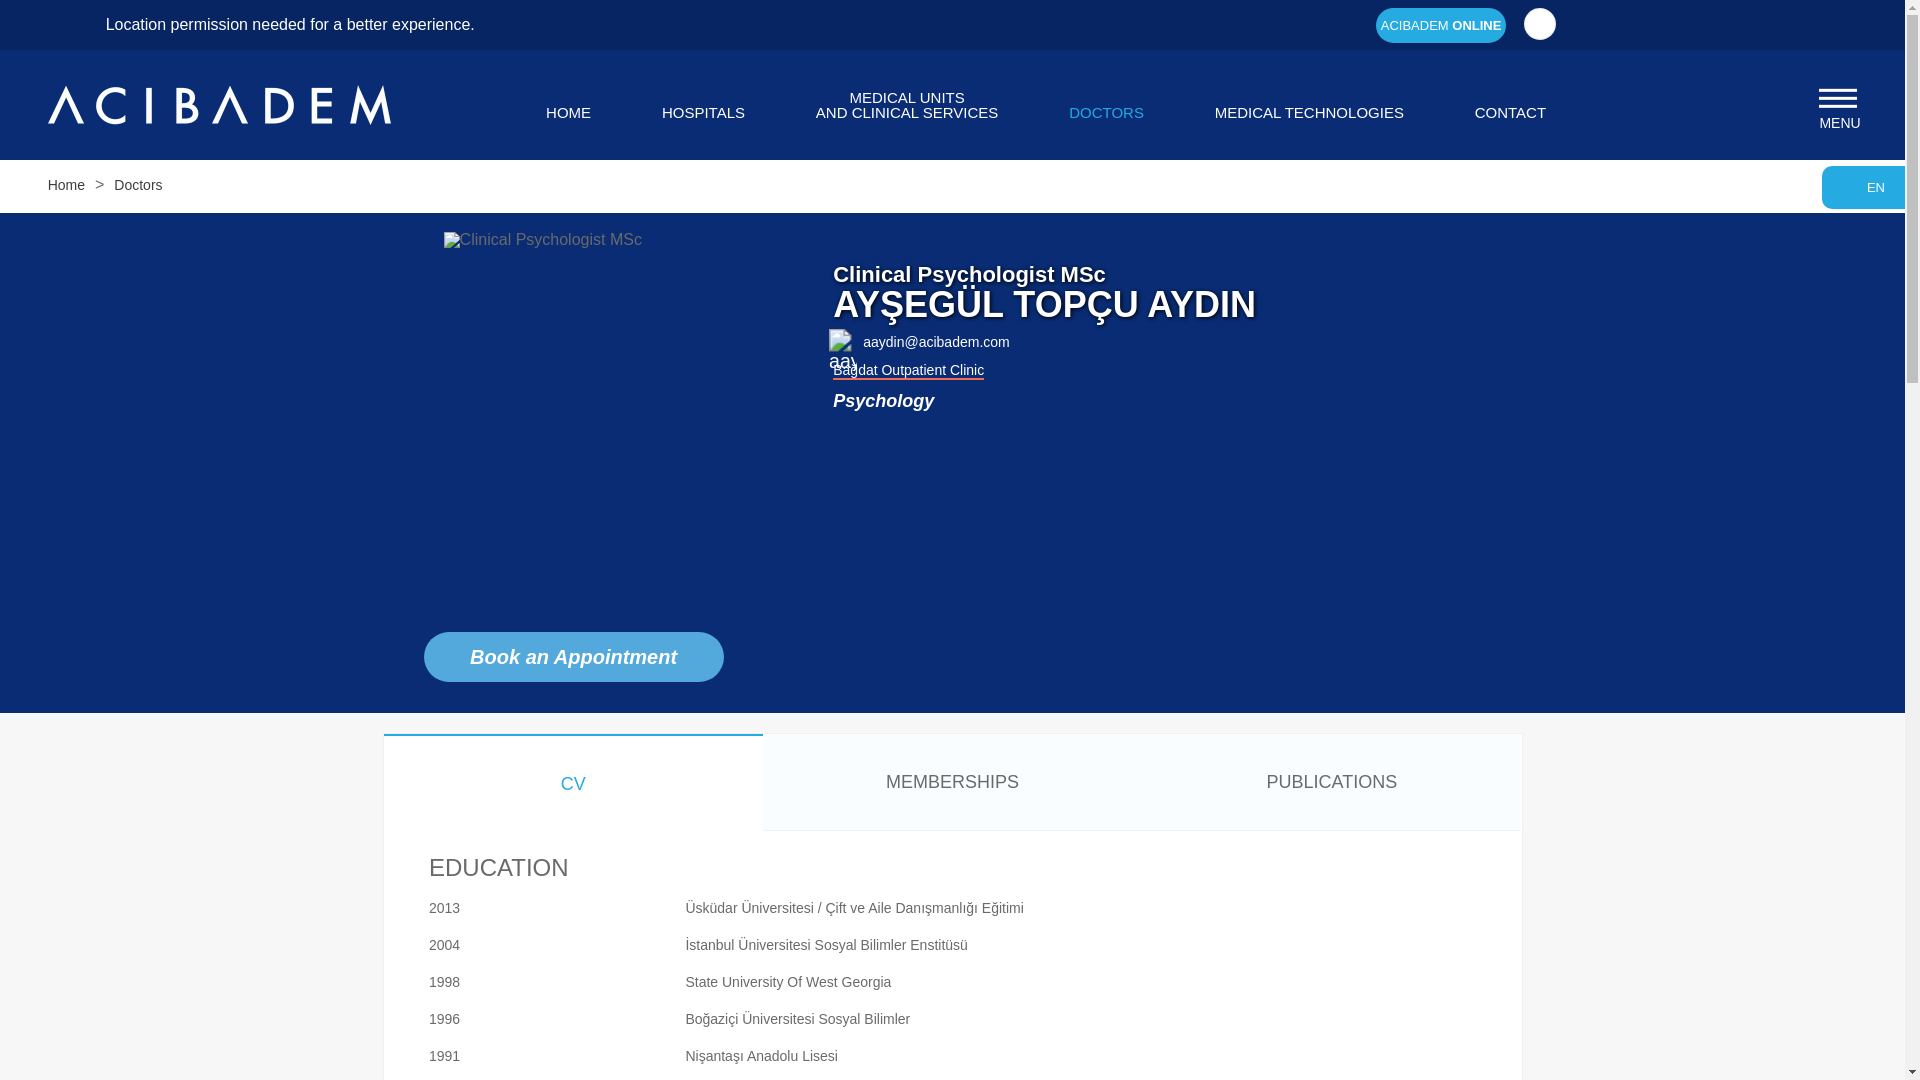  What do you see at coordinates (703, 112) in the screenshot?
I see `HOSPITALS` at bounding box center [703, 112].